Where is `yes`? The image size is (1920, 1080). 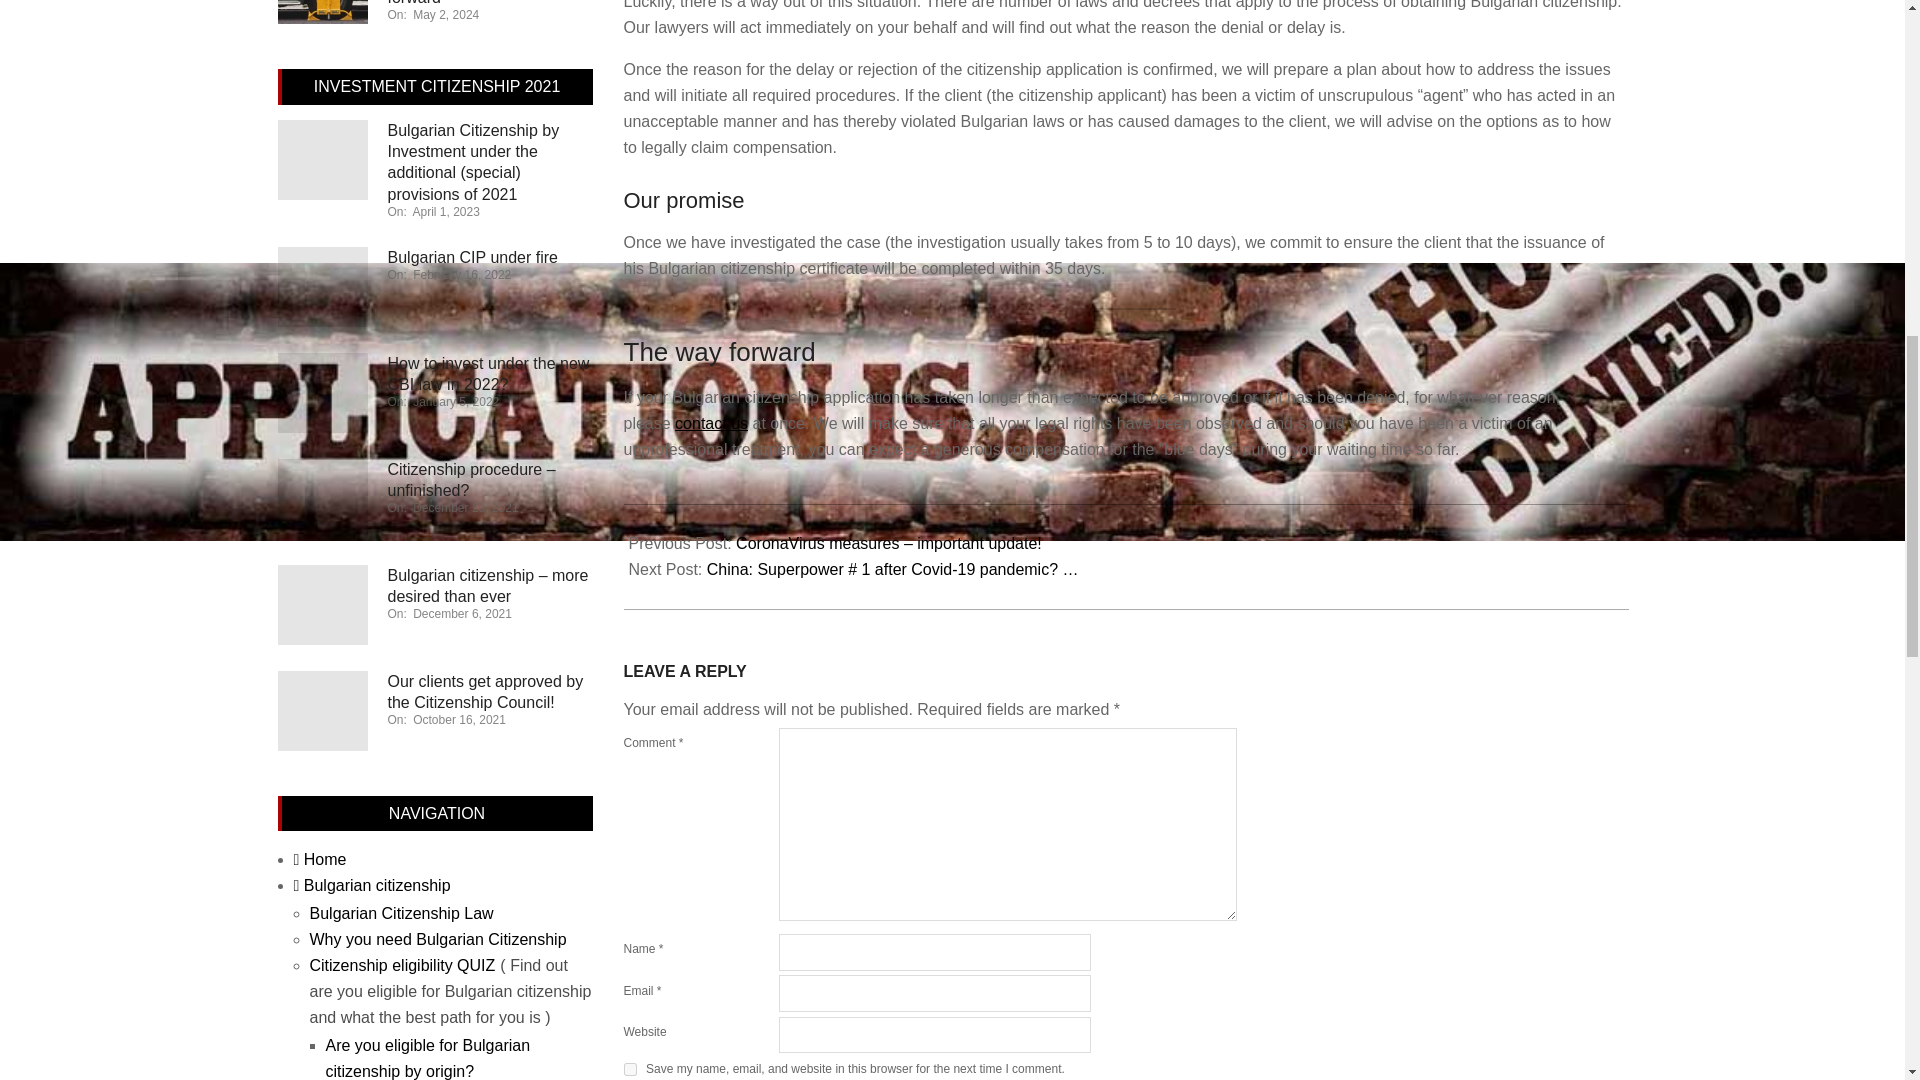 yes is located at coordinates (630, 1068).